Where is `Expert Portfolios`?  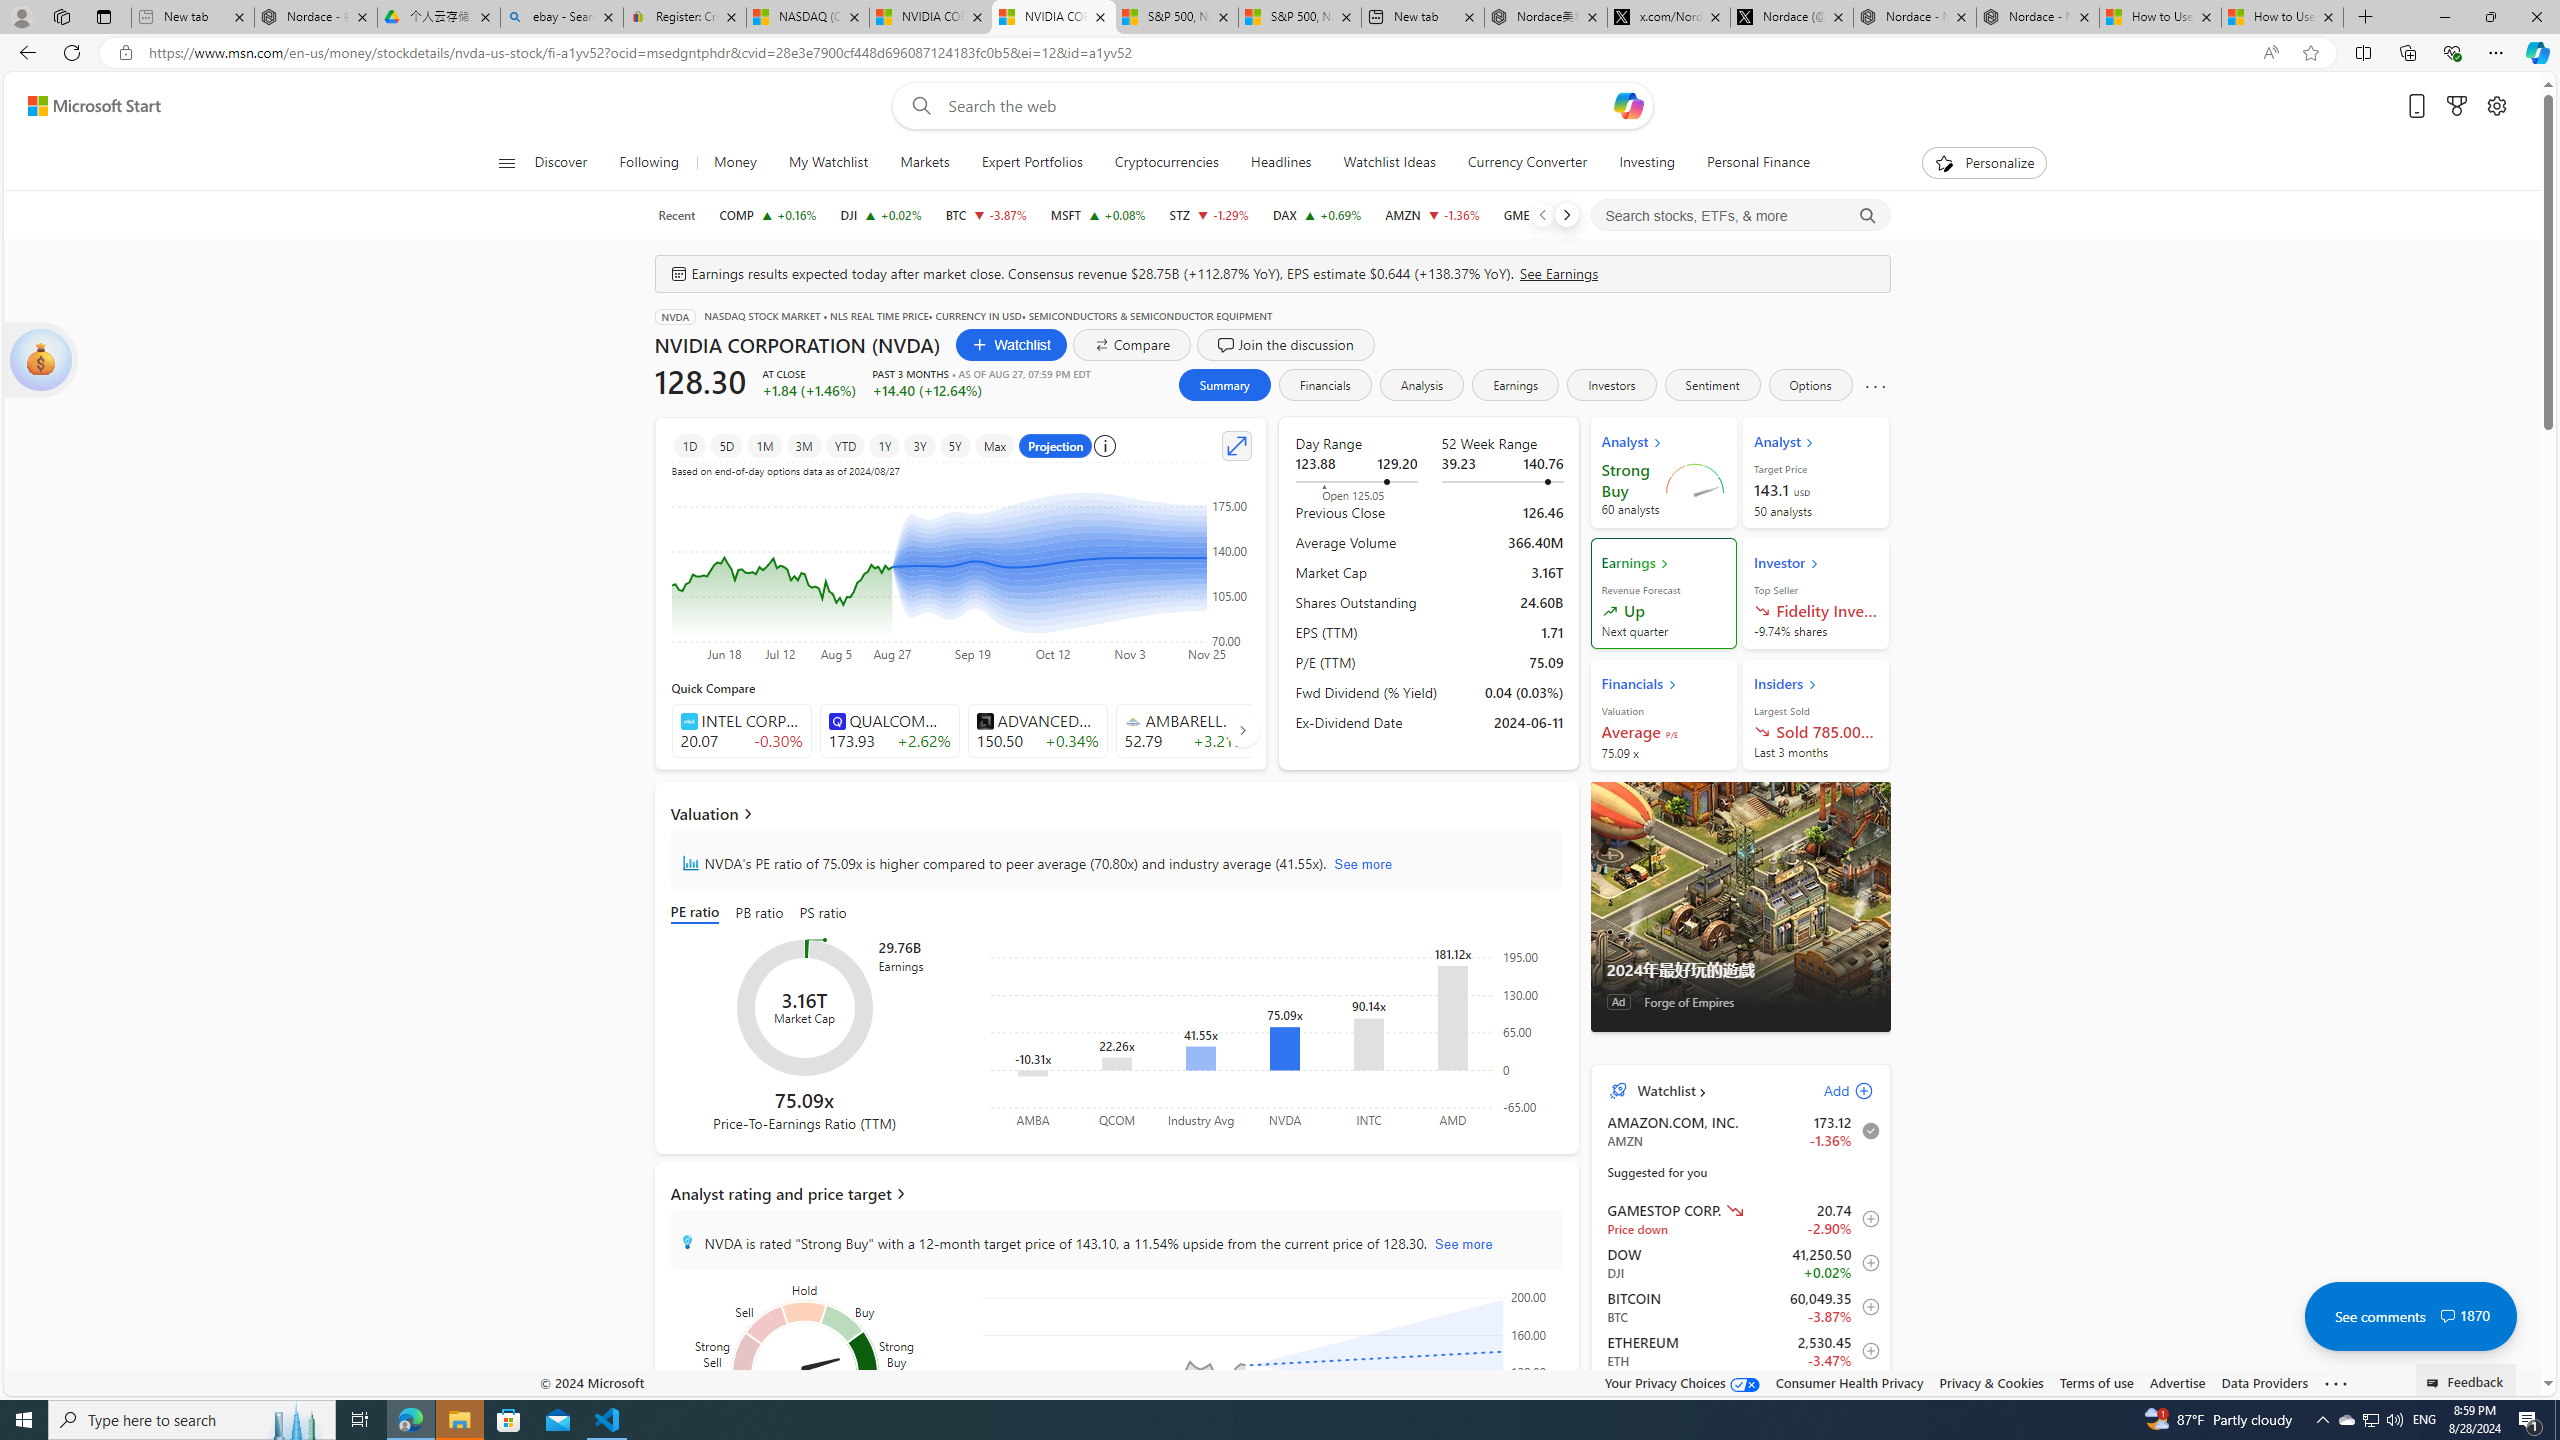 Expert Portfolios is located at coordinates (1031, 163).